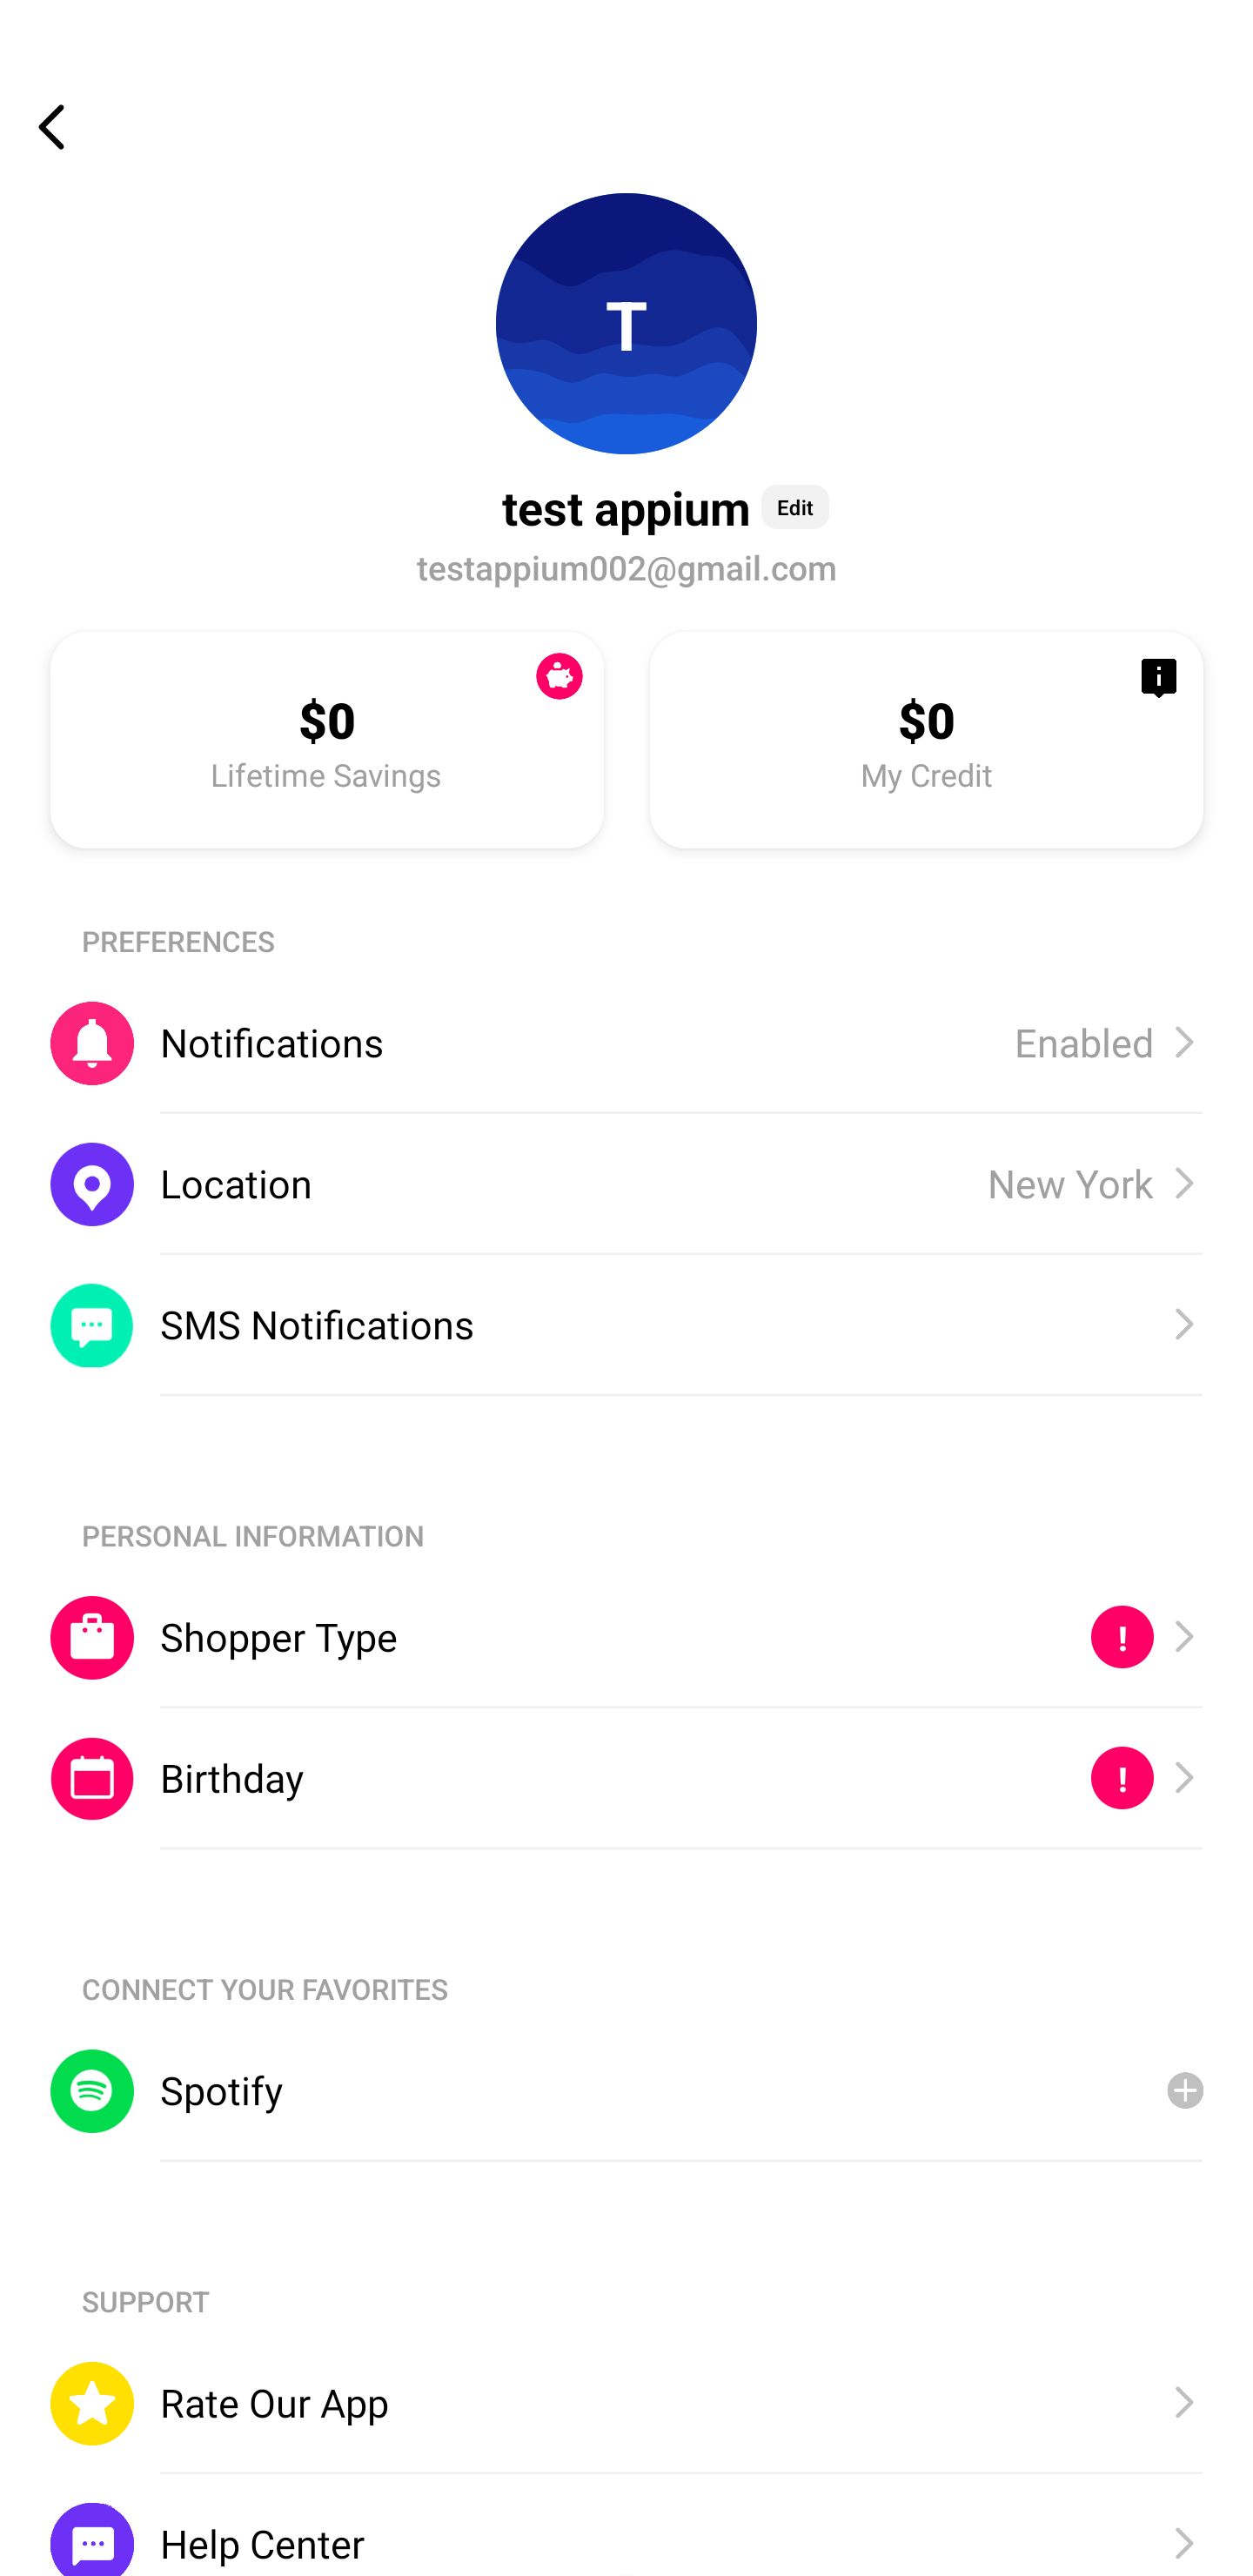 This screenshot has width=1253, height=2576. Describe the element at coordinates (626, 1325) in the screenshot. I see `SMS Notifications,    SMS Notifications   ` at that location.